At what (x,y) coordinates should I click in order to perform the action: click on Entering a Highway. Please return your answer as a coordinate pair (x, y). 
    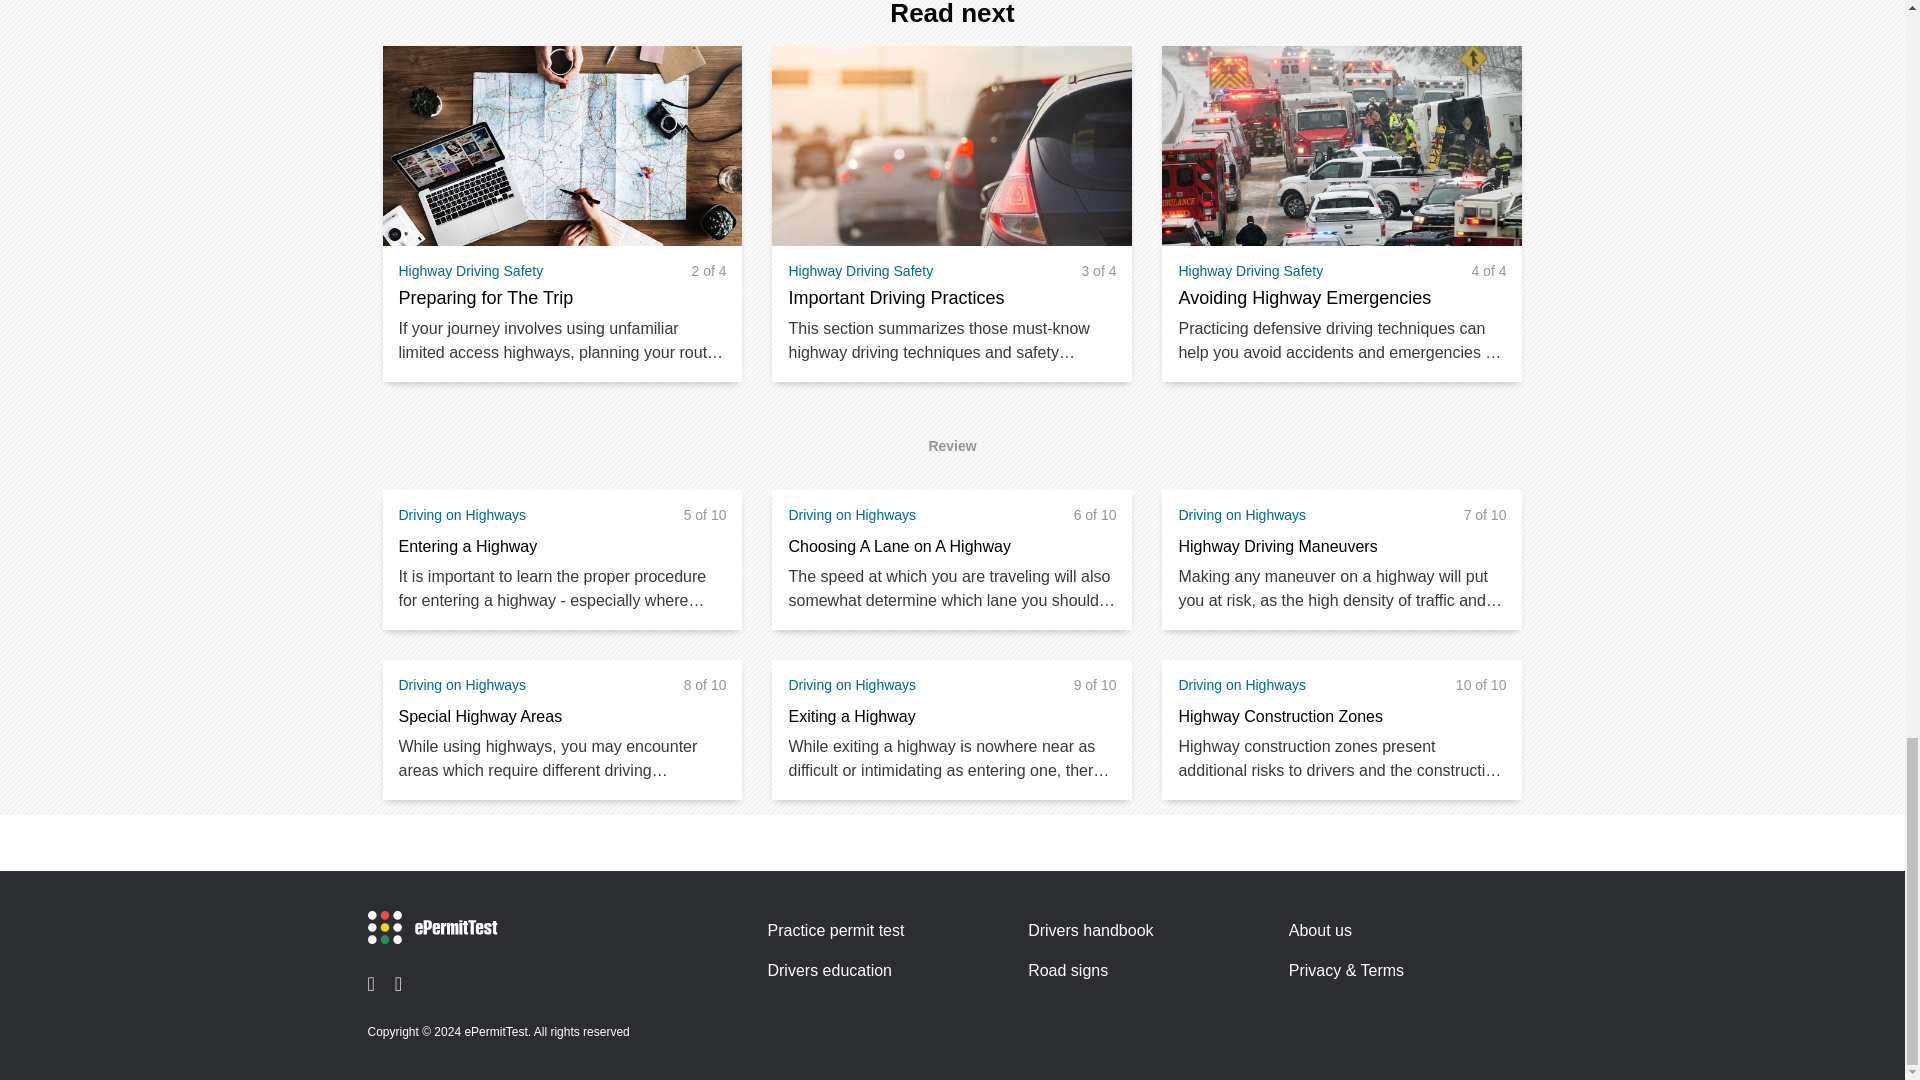
    Looking at the image, I should click on (467, 546).